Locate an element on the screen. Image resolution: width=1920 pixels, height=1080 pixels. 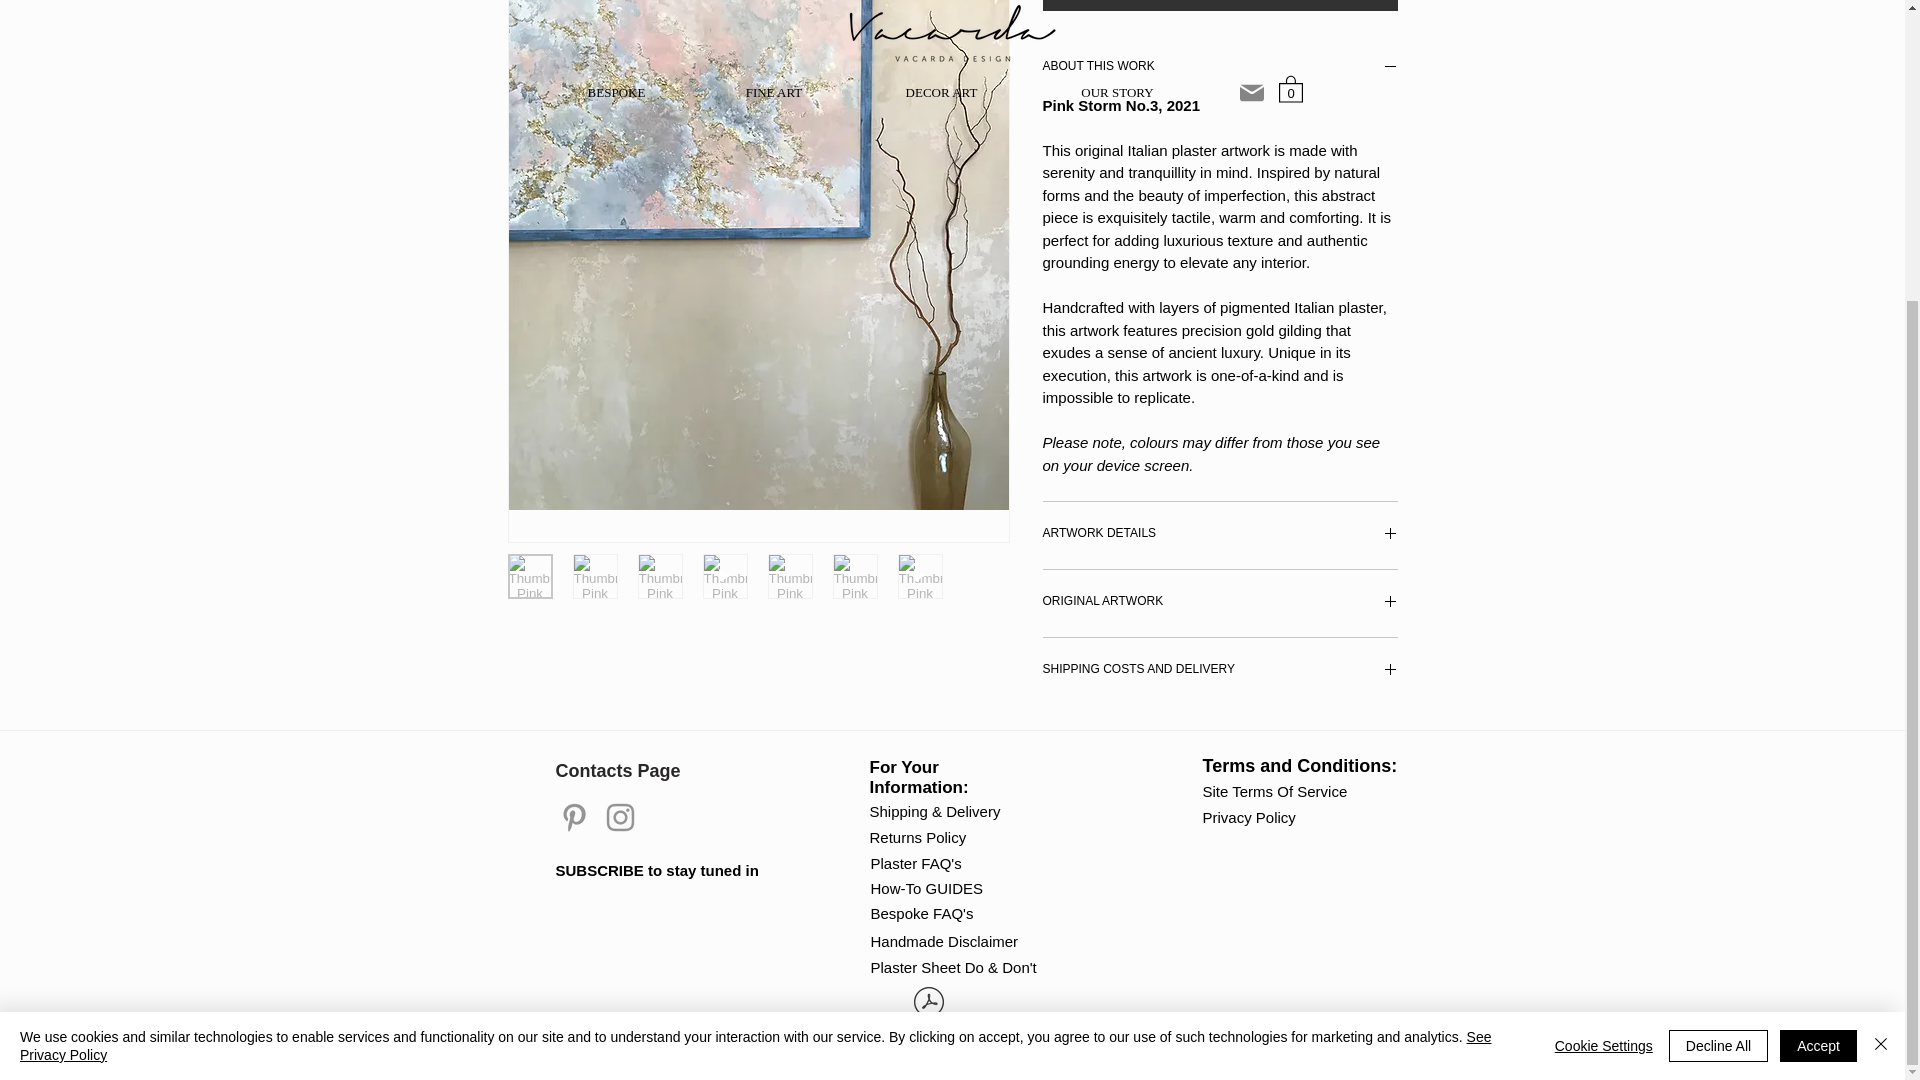
Accept is located at coordinates (1818, 640).